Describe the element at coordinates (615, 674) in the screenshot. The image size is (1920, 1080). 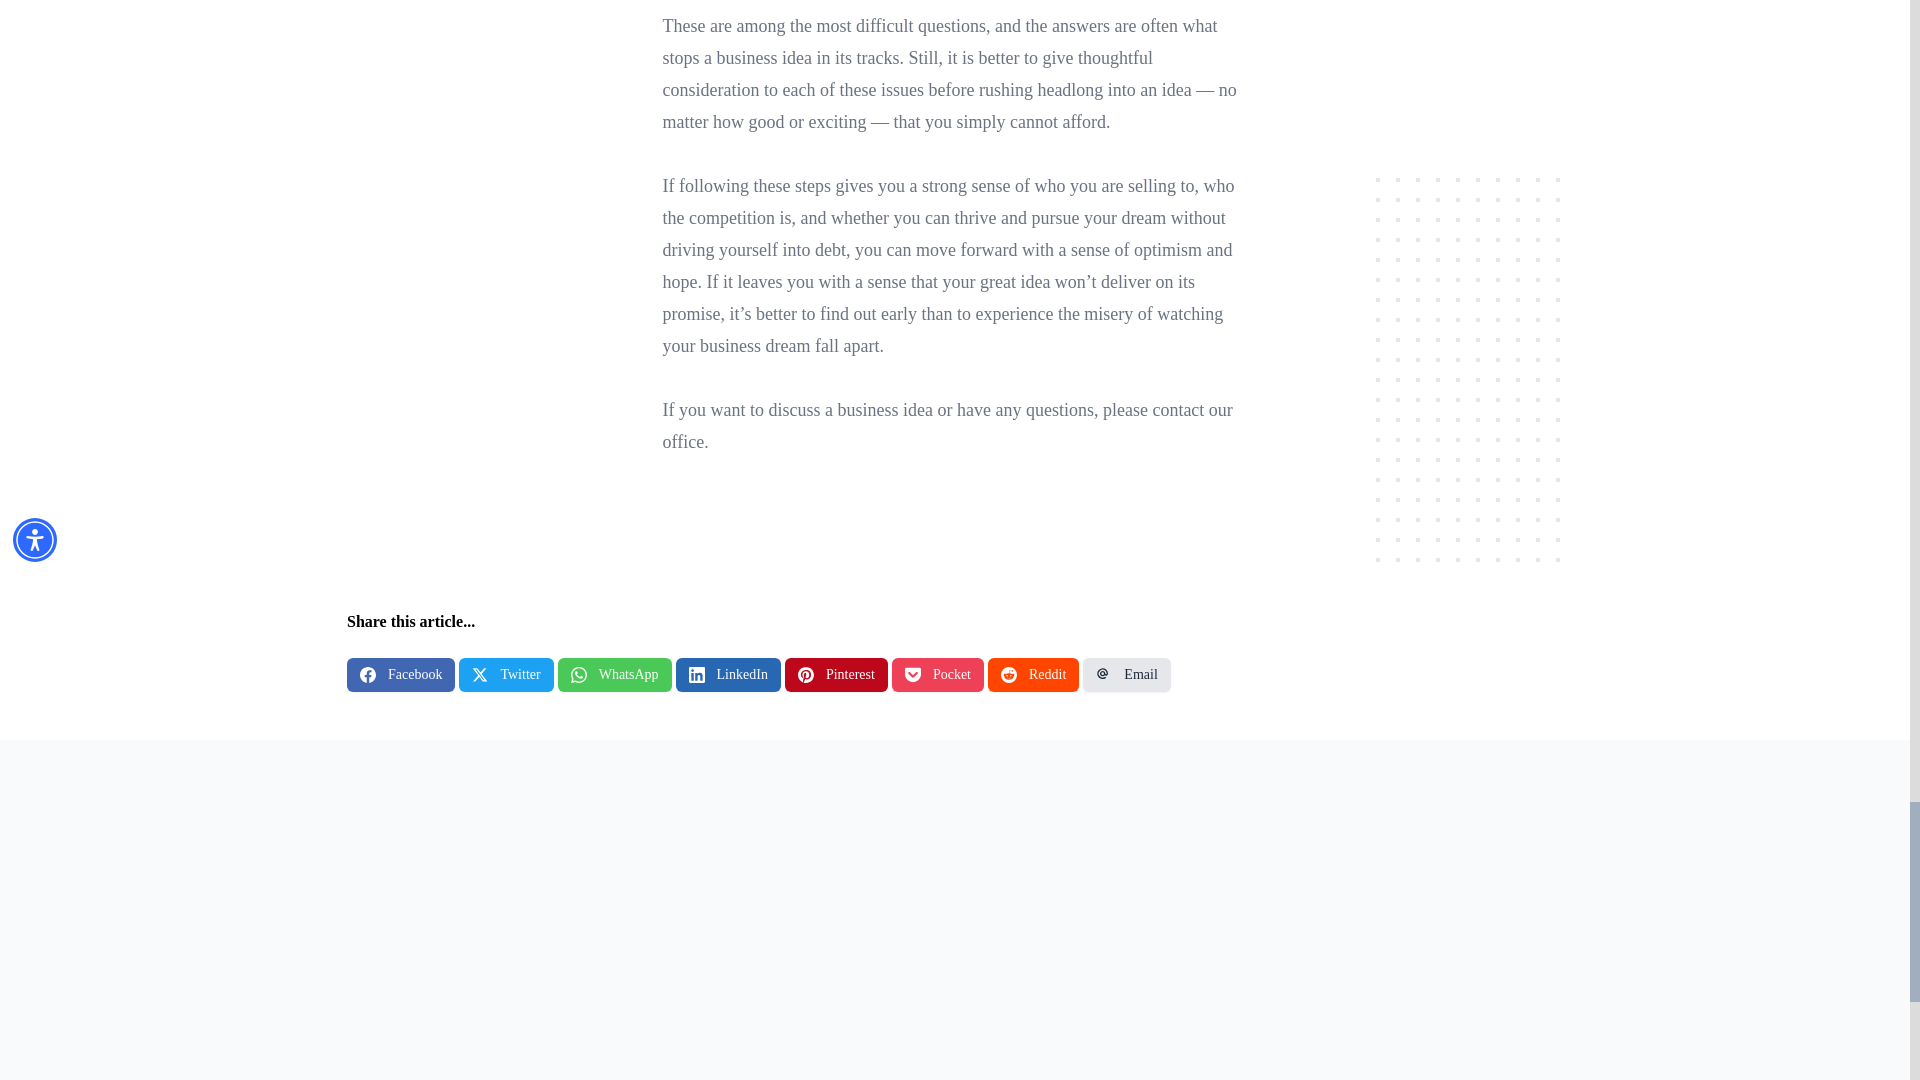
I see `WhatsApp` at that location.